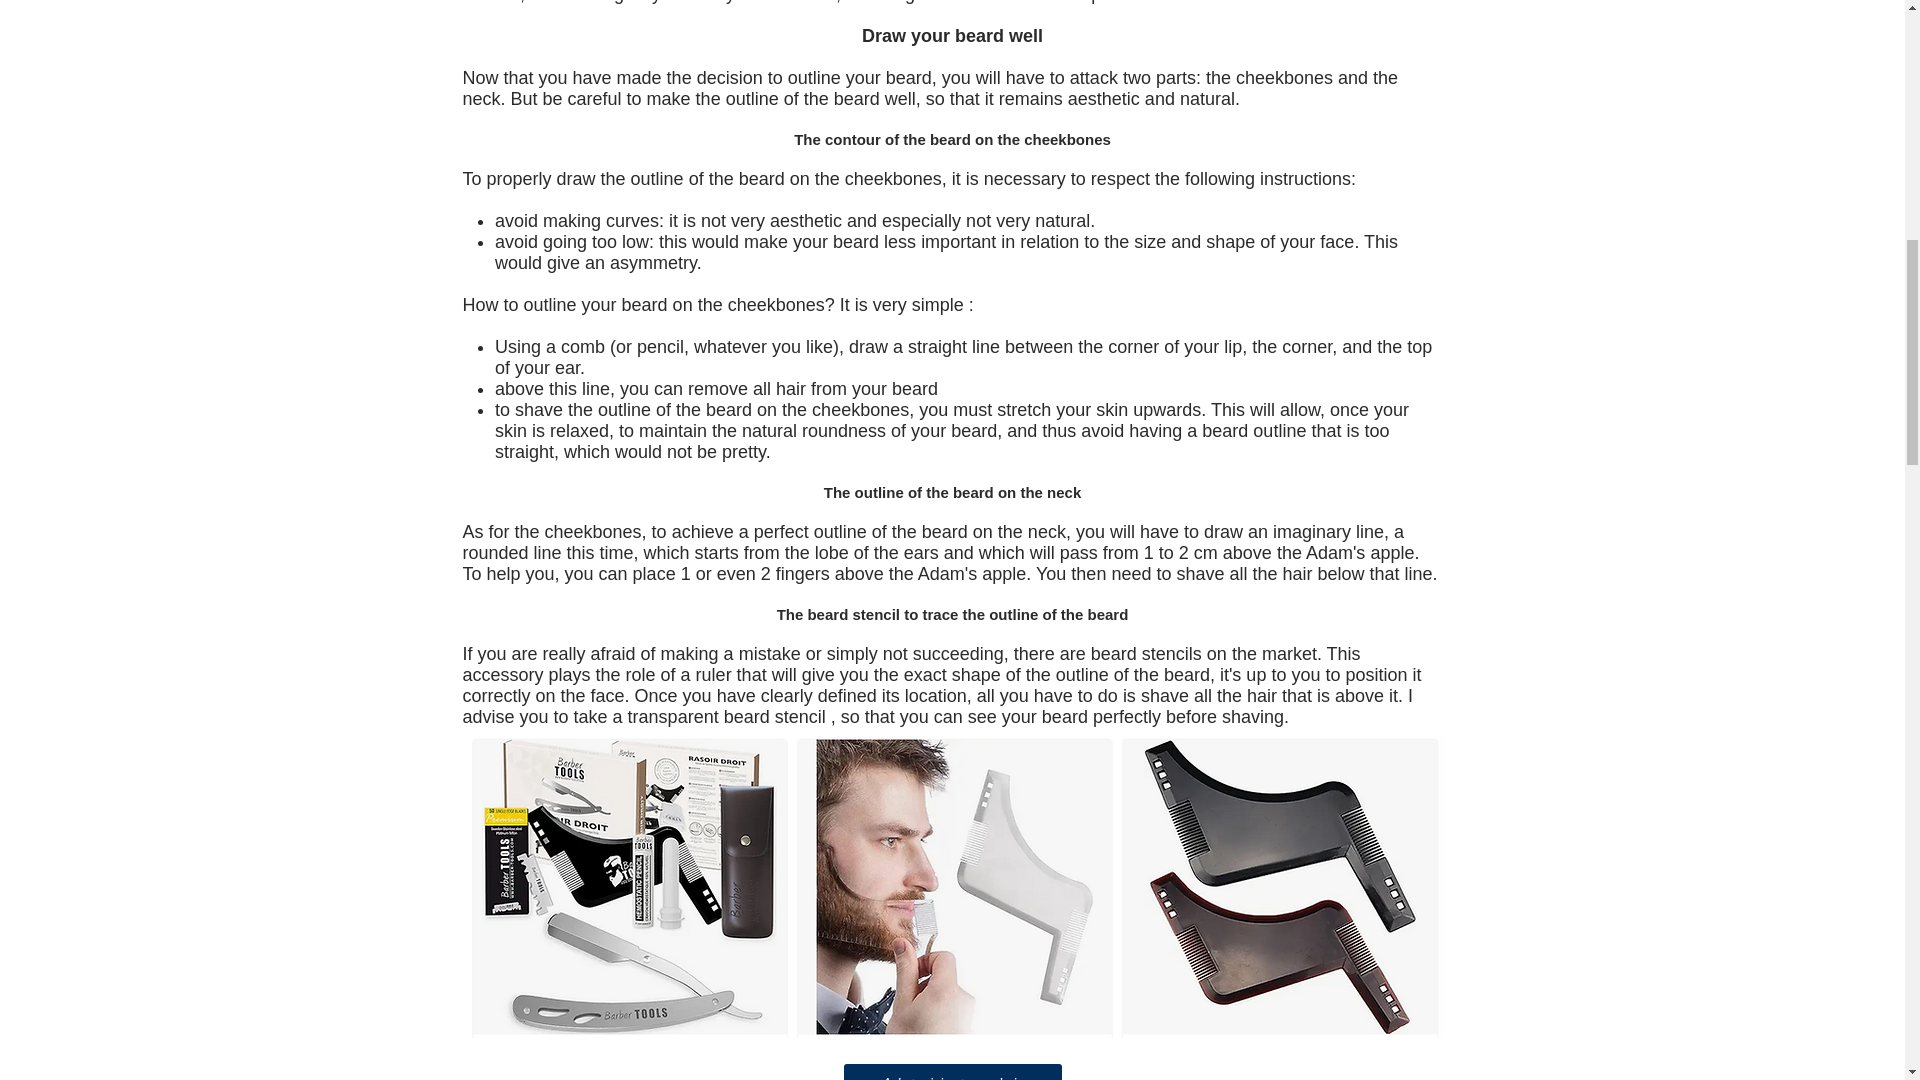  What do you see at coordinates (774, 716) in the screenshot?
I see `beard stencil` at bounding box center [774, 716].